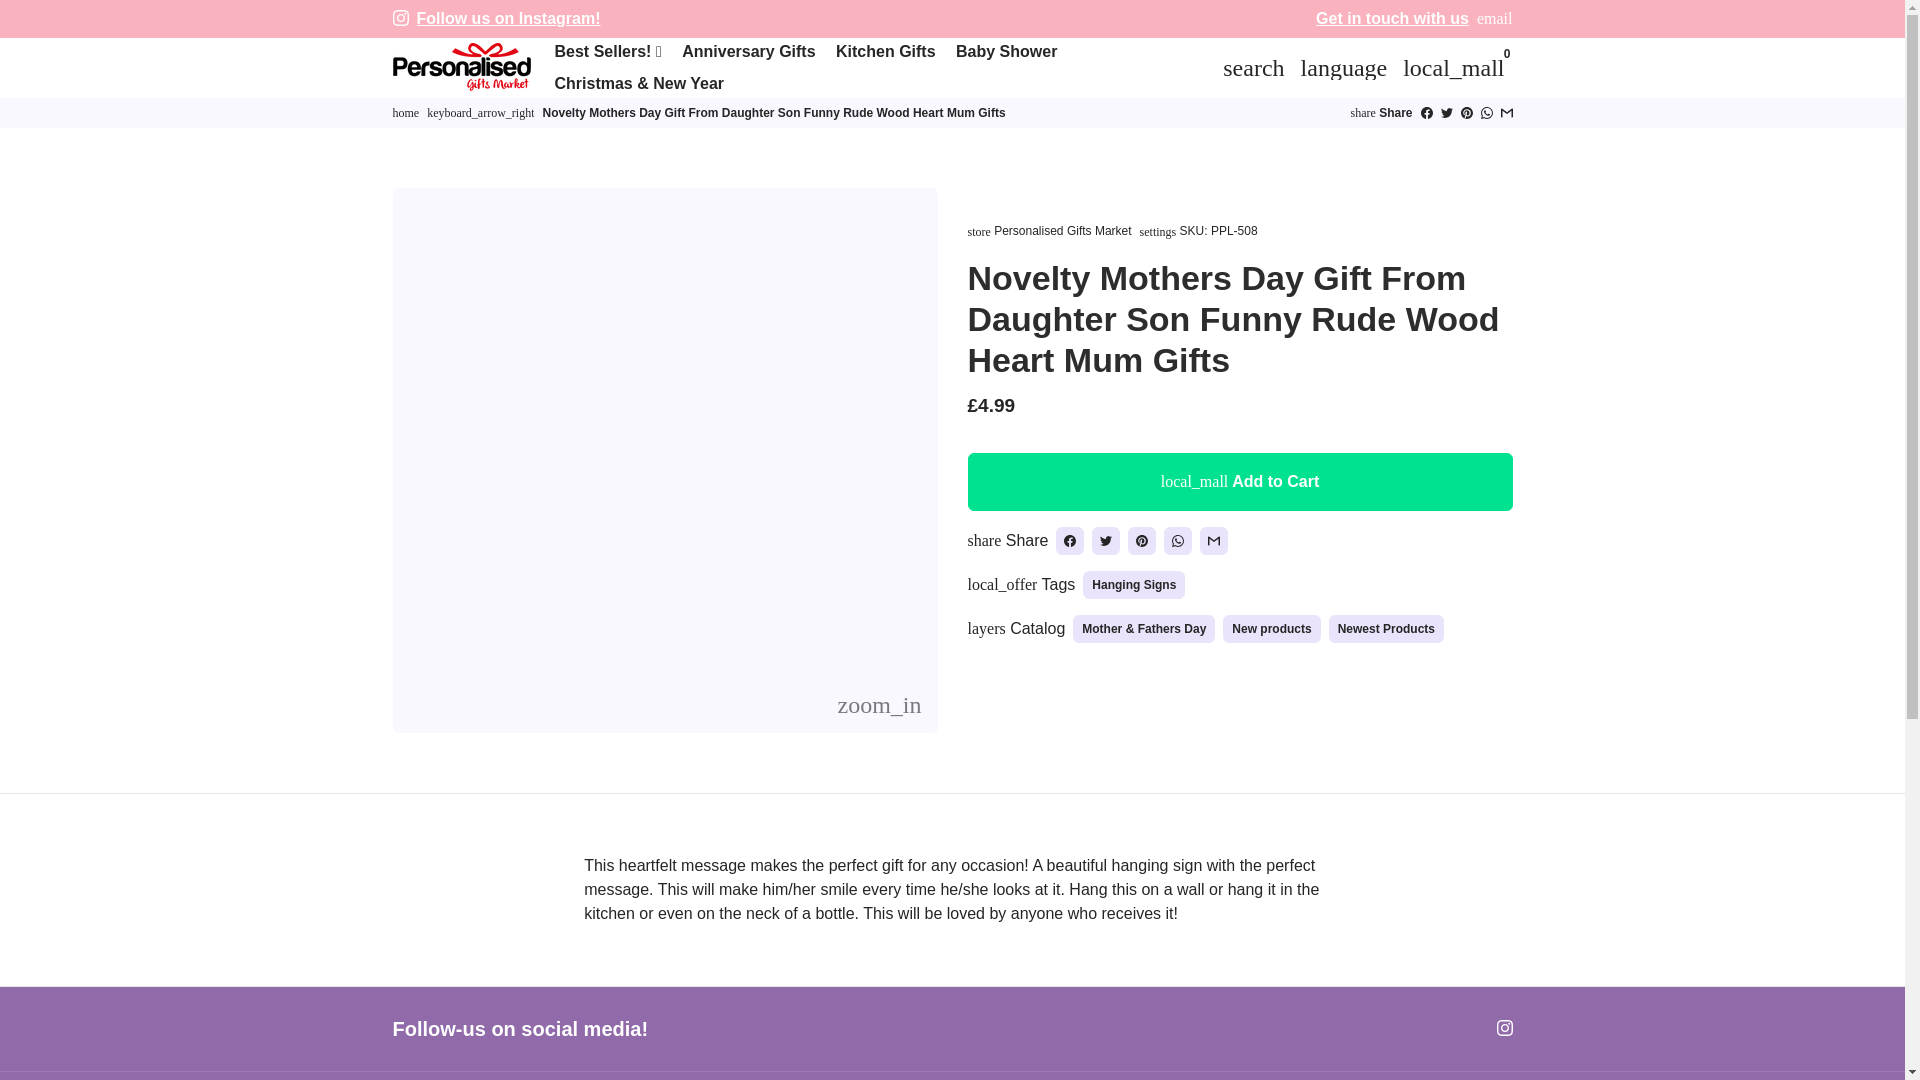  What do you see at coordinates (886, 52) in the screenshot?
I see `Kitchen Gifts` at bounding box center [886, 52].